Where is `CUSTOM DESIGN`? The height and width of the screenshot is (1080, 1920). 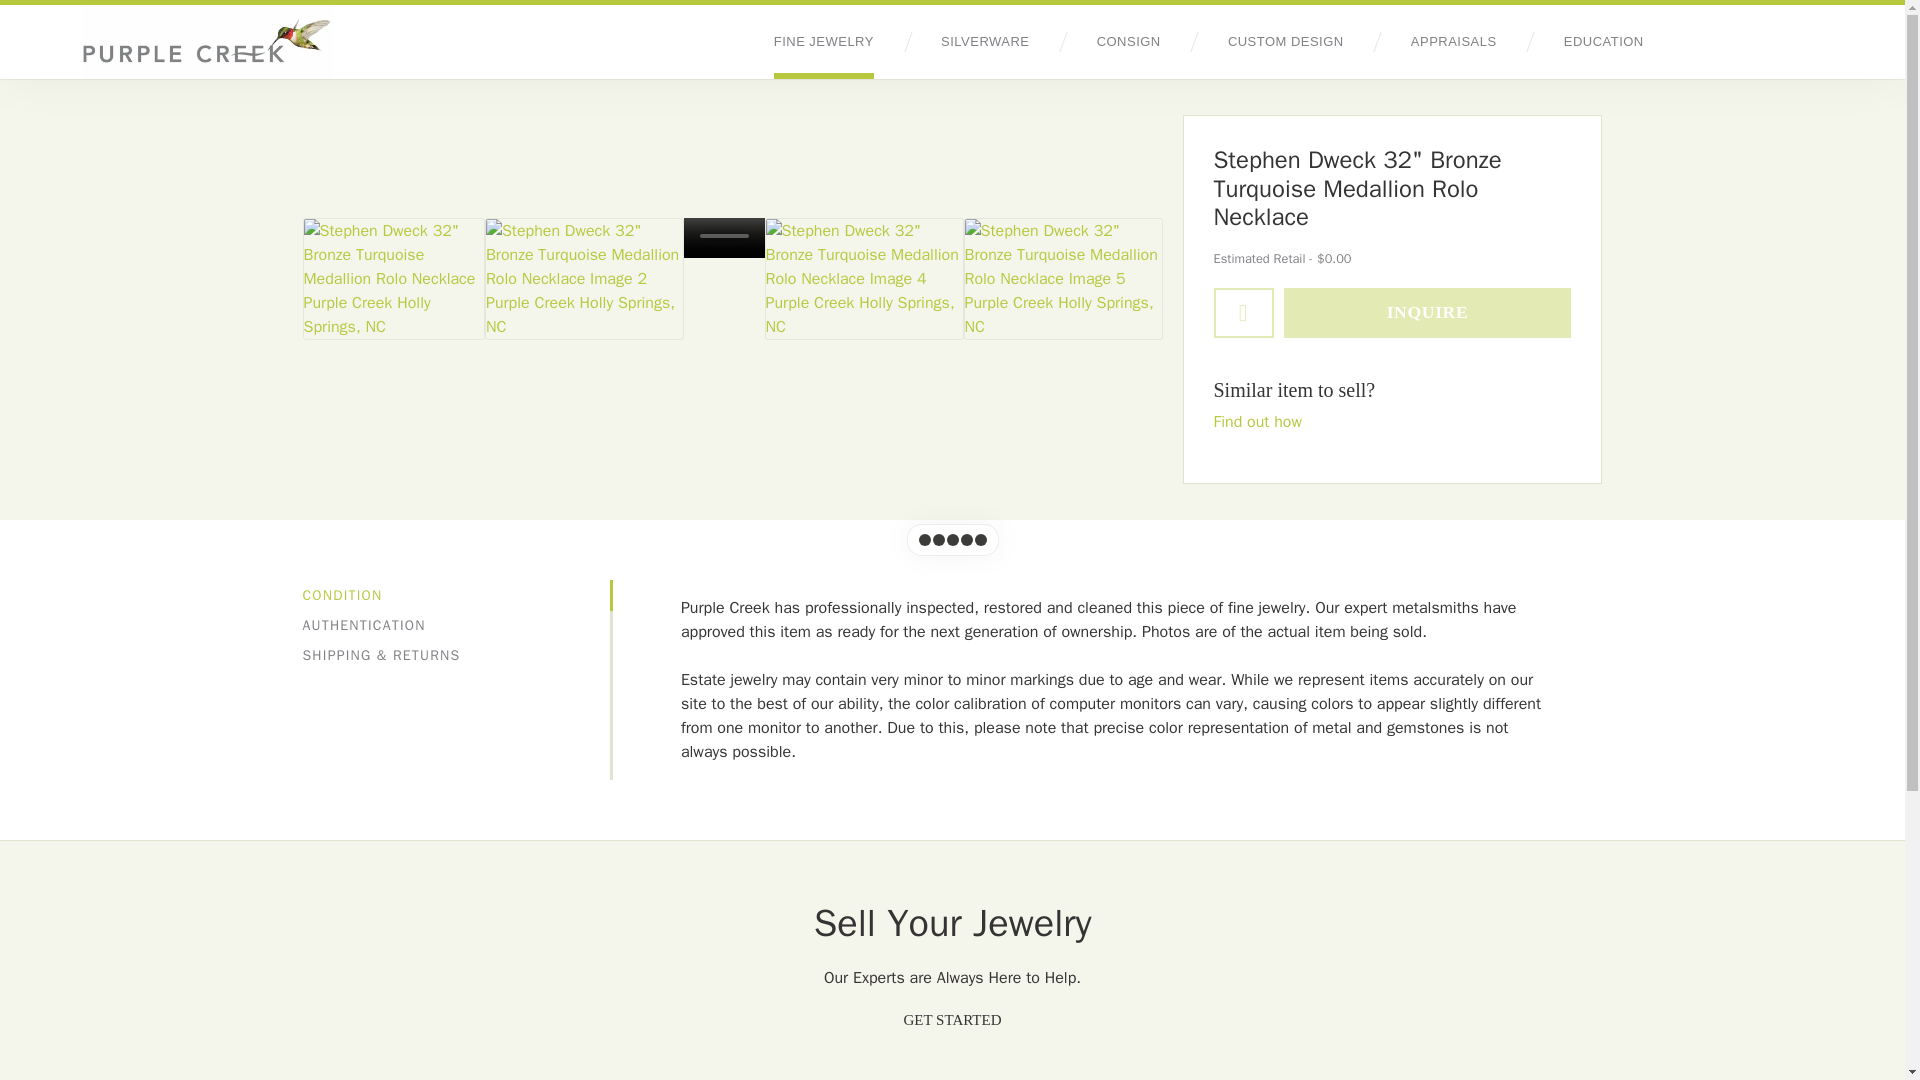 CUSTOM DESIGN is located at coordinates (1286, 42).